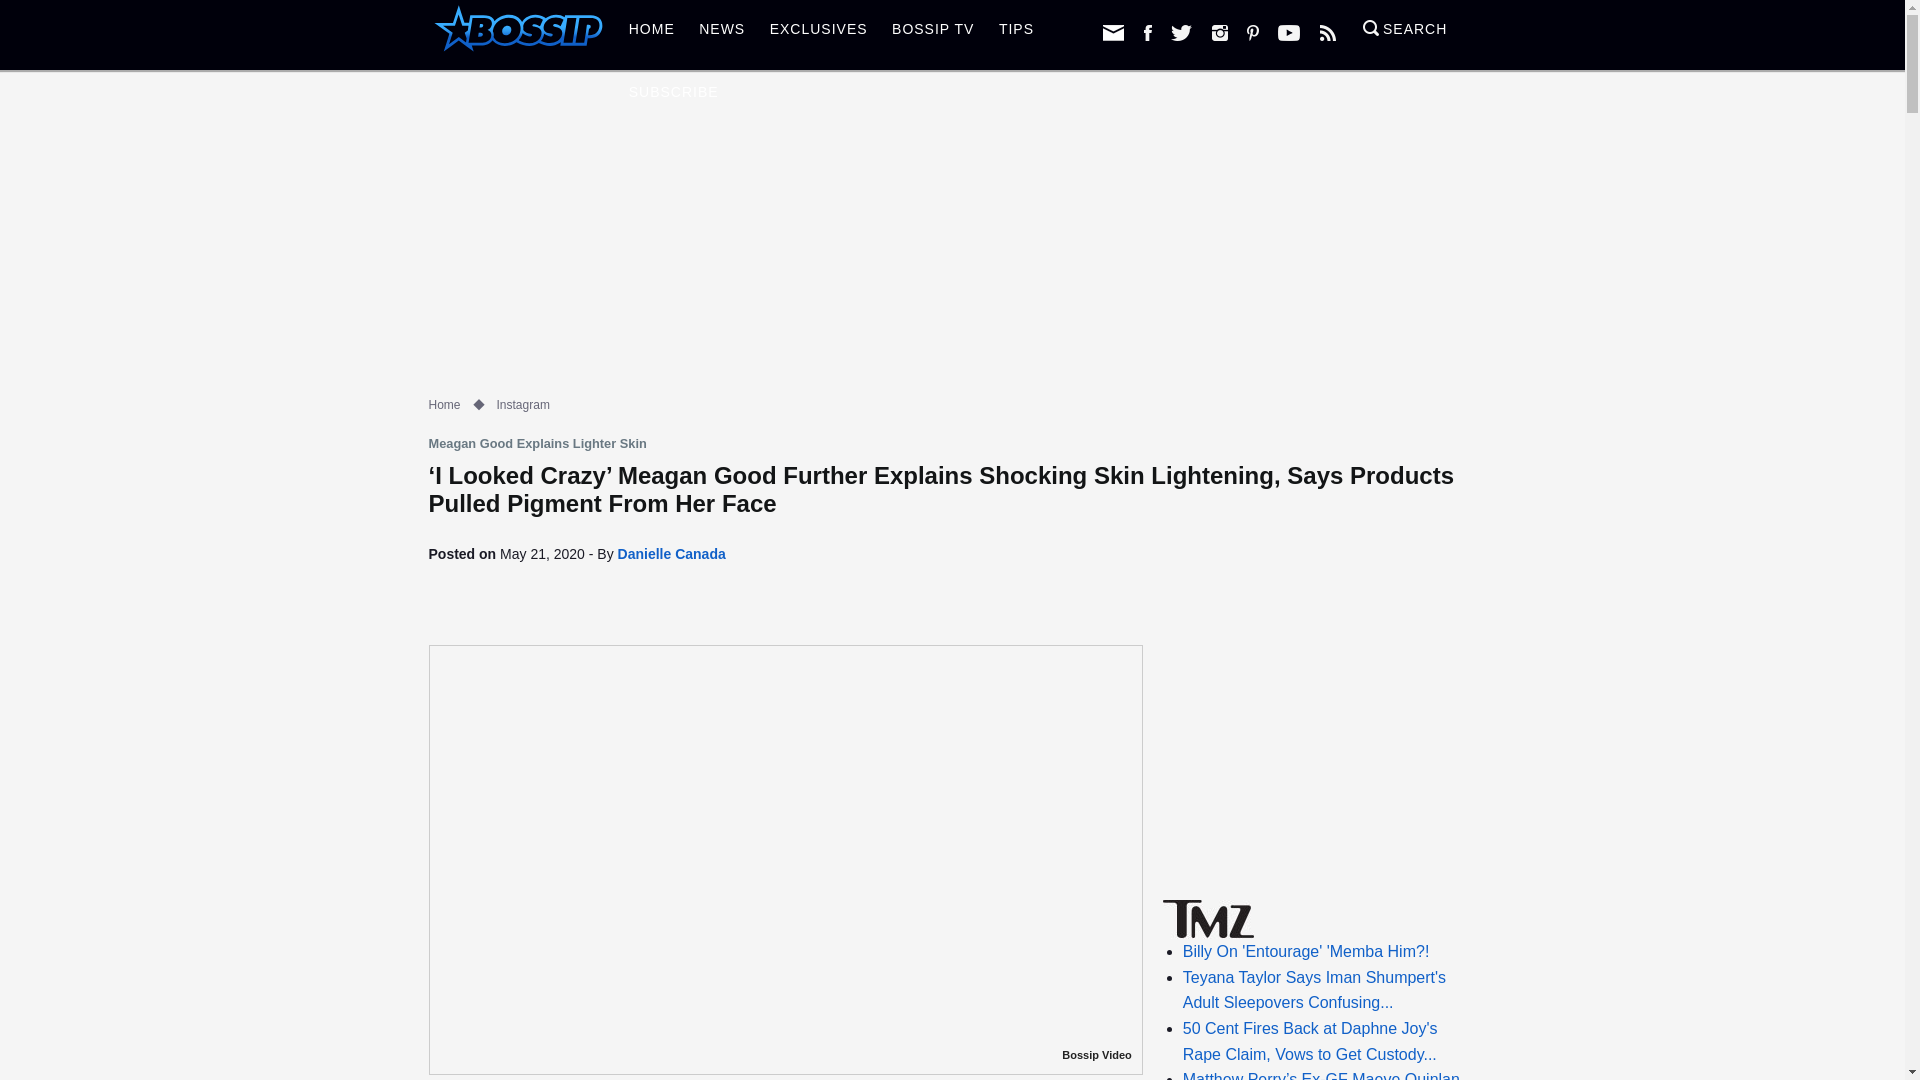 The width and height of the screenshot is (1920, 1080). I want to click on Instagram, so click(523, 404).